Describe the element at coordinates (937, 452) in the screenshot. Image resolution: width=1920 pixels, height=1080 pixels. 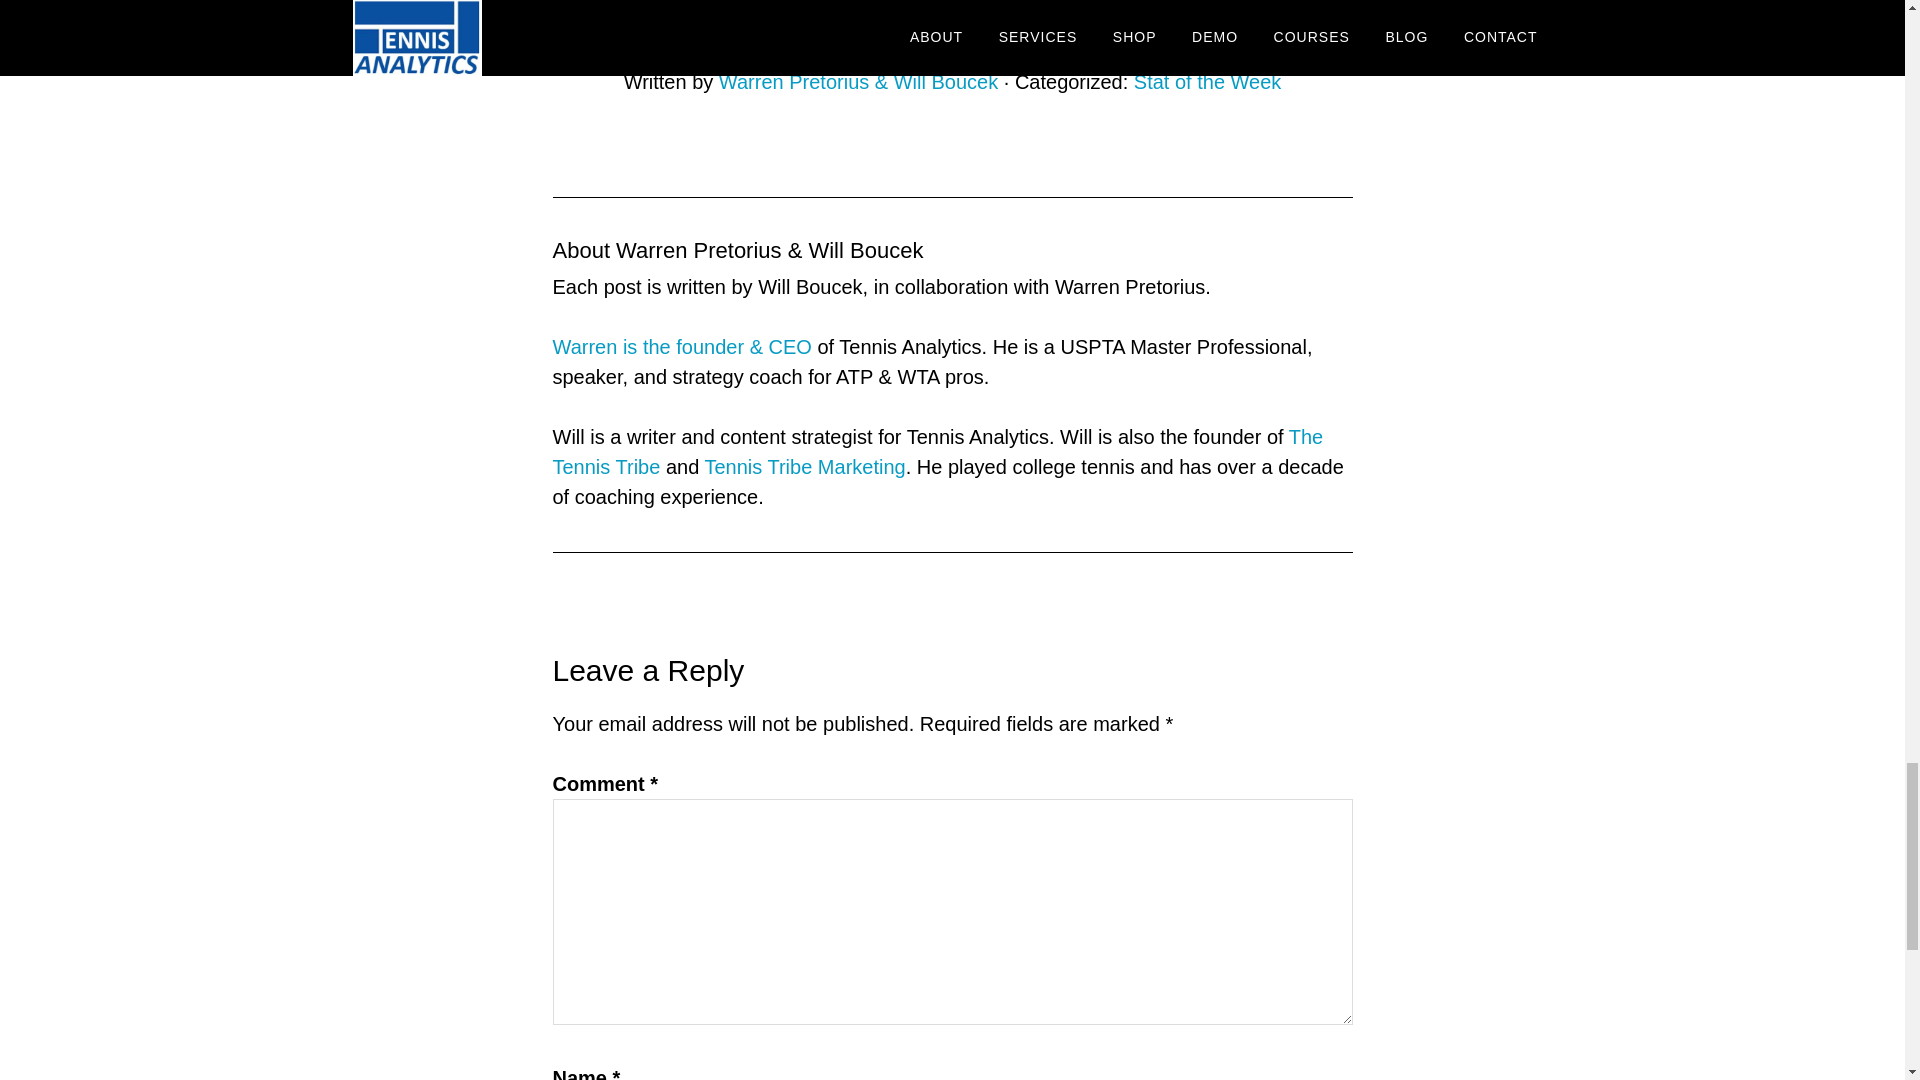
I see `The Tennis Tribe` at that location.